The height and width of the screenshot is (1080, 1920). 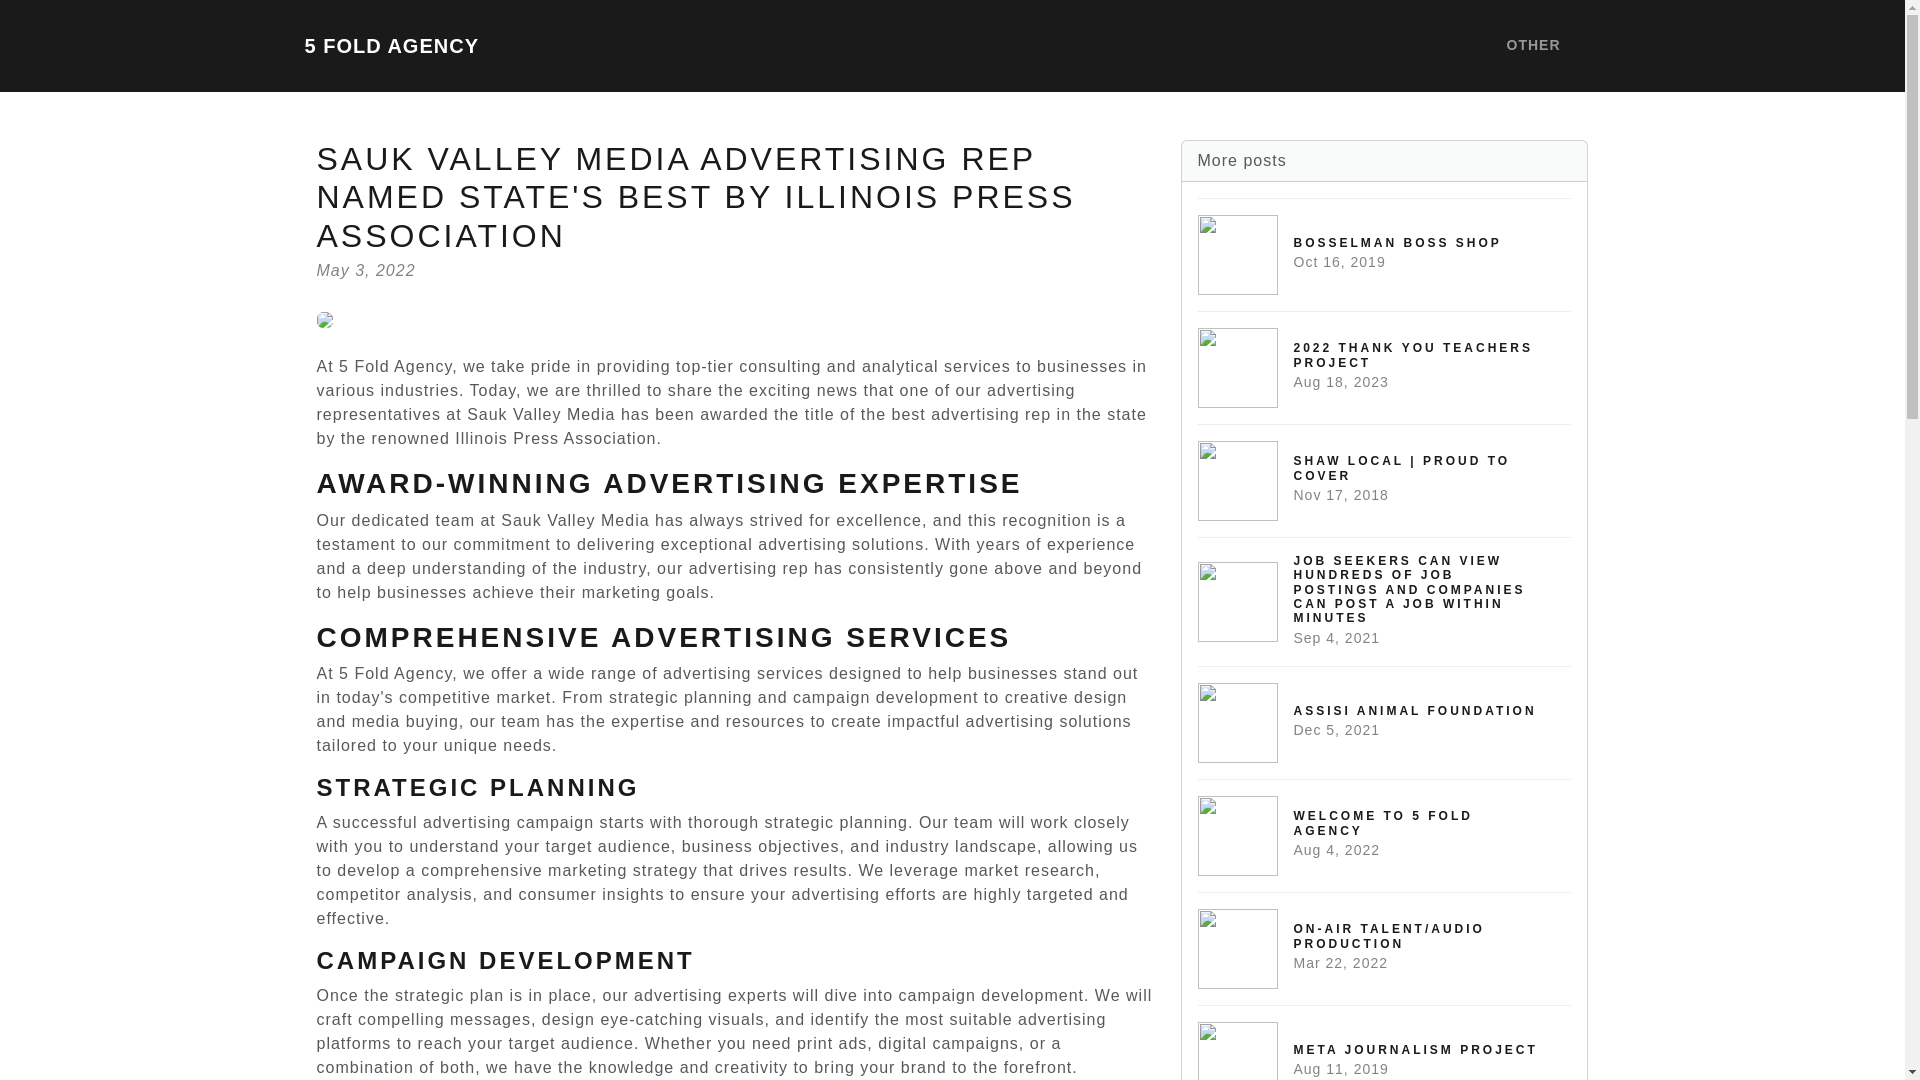 I want to click on OTHER, so click(x=390, y=45).